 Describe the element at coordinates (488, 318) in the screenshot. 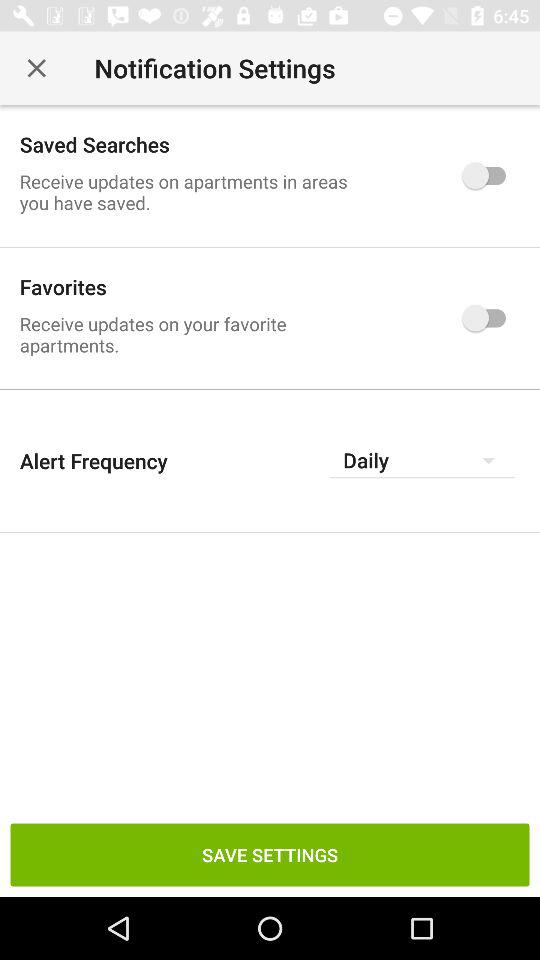

I see `select the switch which is right to text favorites` at that location.